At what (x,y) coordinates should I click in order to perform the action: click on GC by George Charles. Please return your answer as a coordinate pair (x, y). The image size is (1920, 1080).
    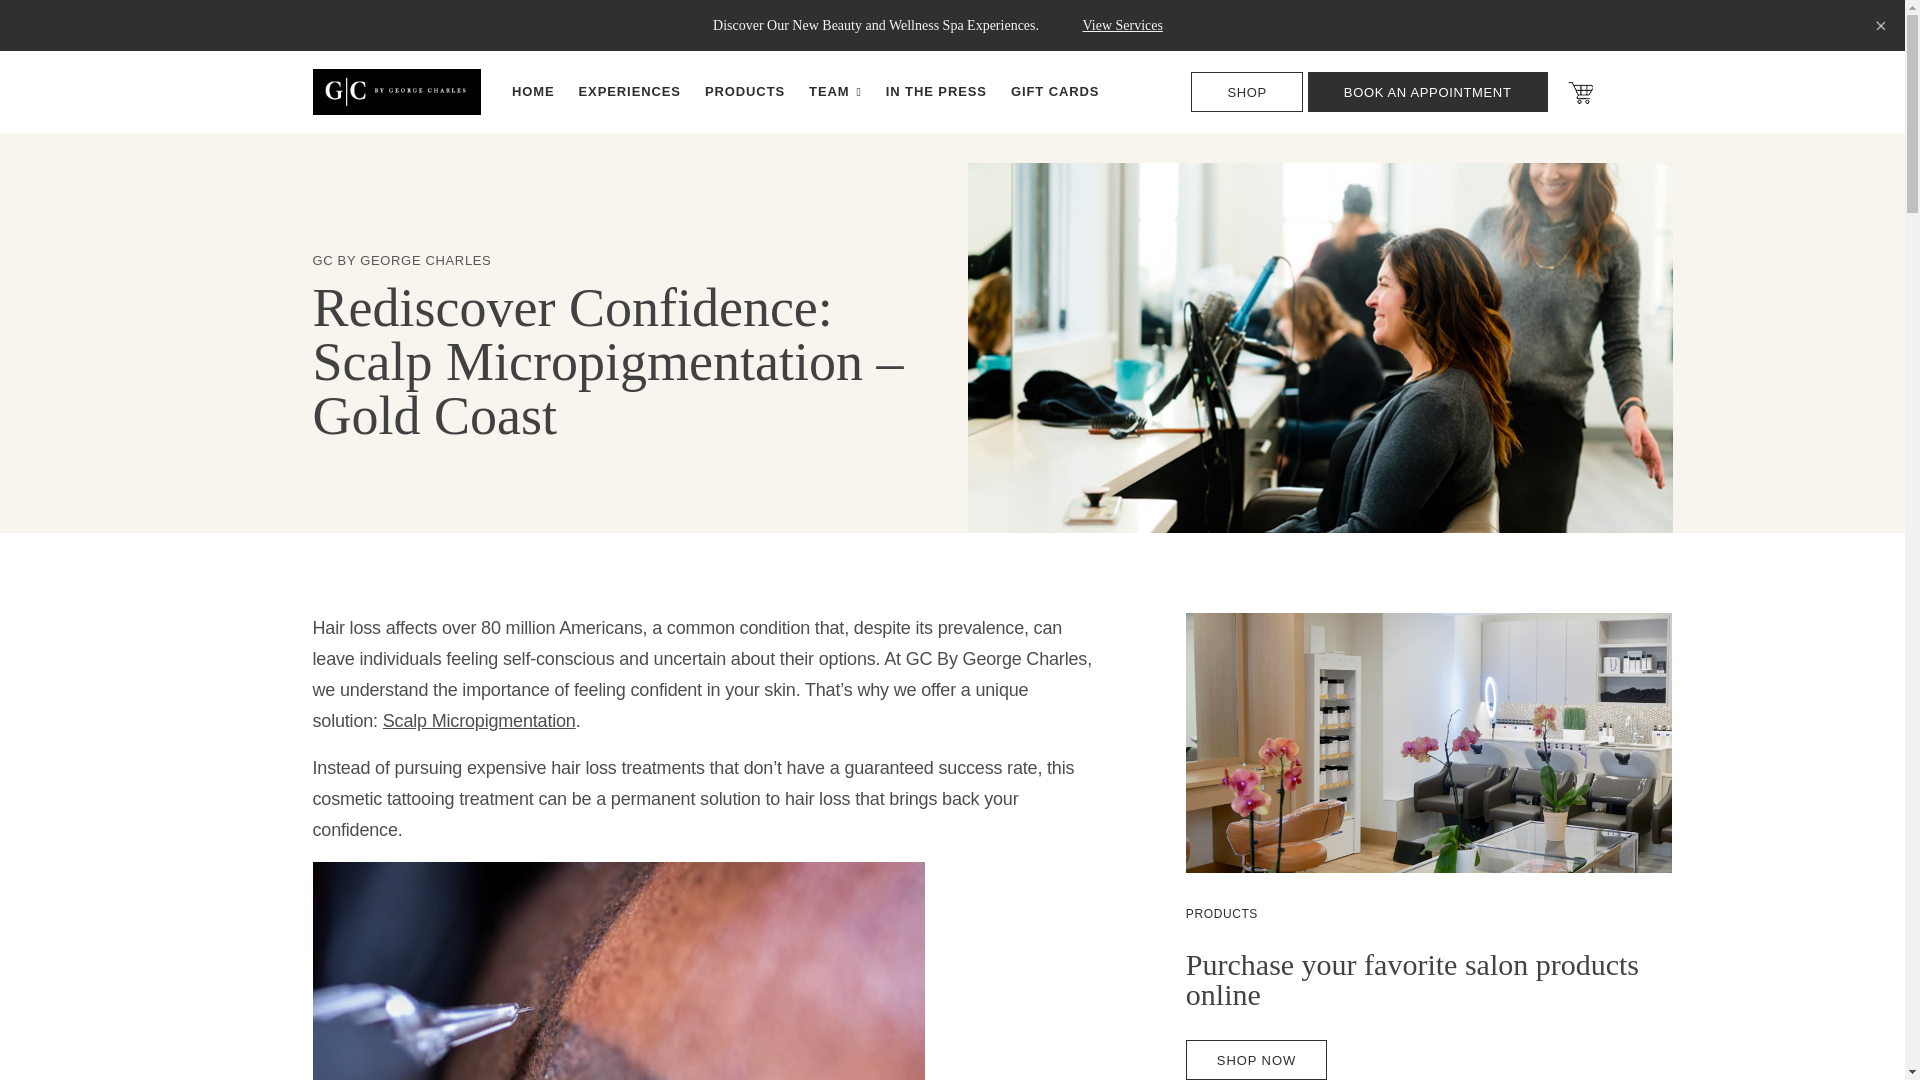
    Looking at the image, I should click on (396, 90).